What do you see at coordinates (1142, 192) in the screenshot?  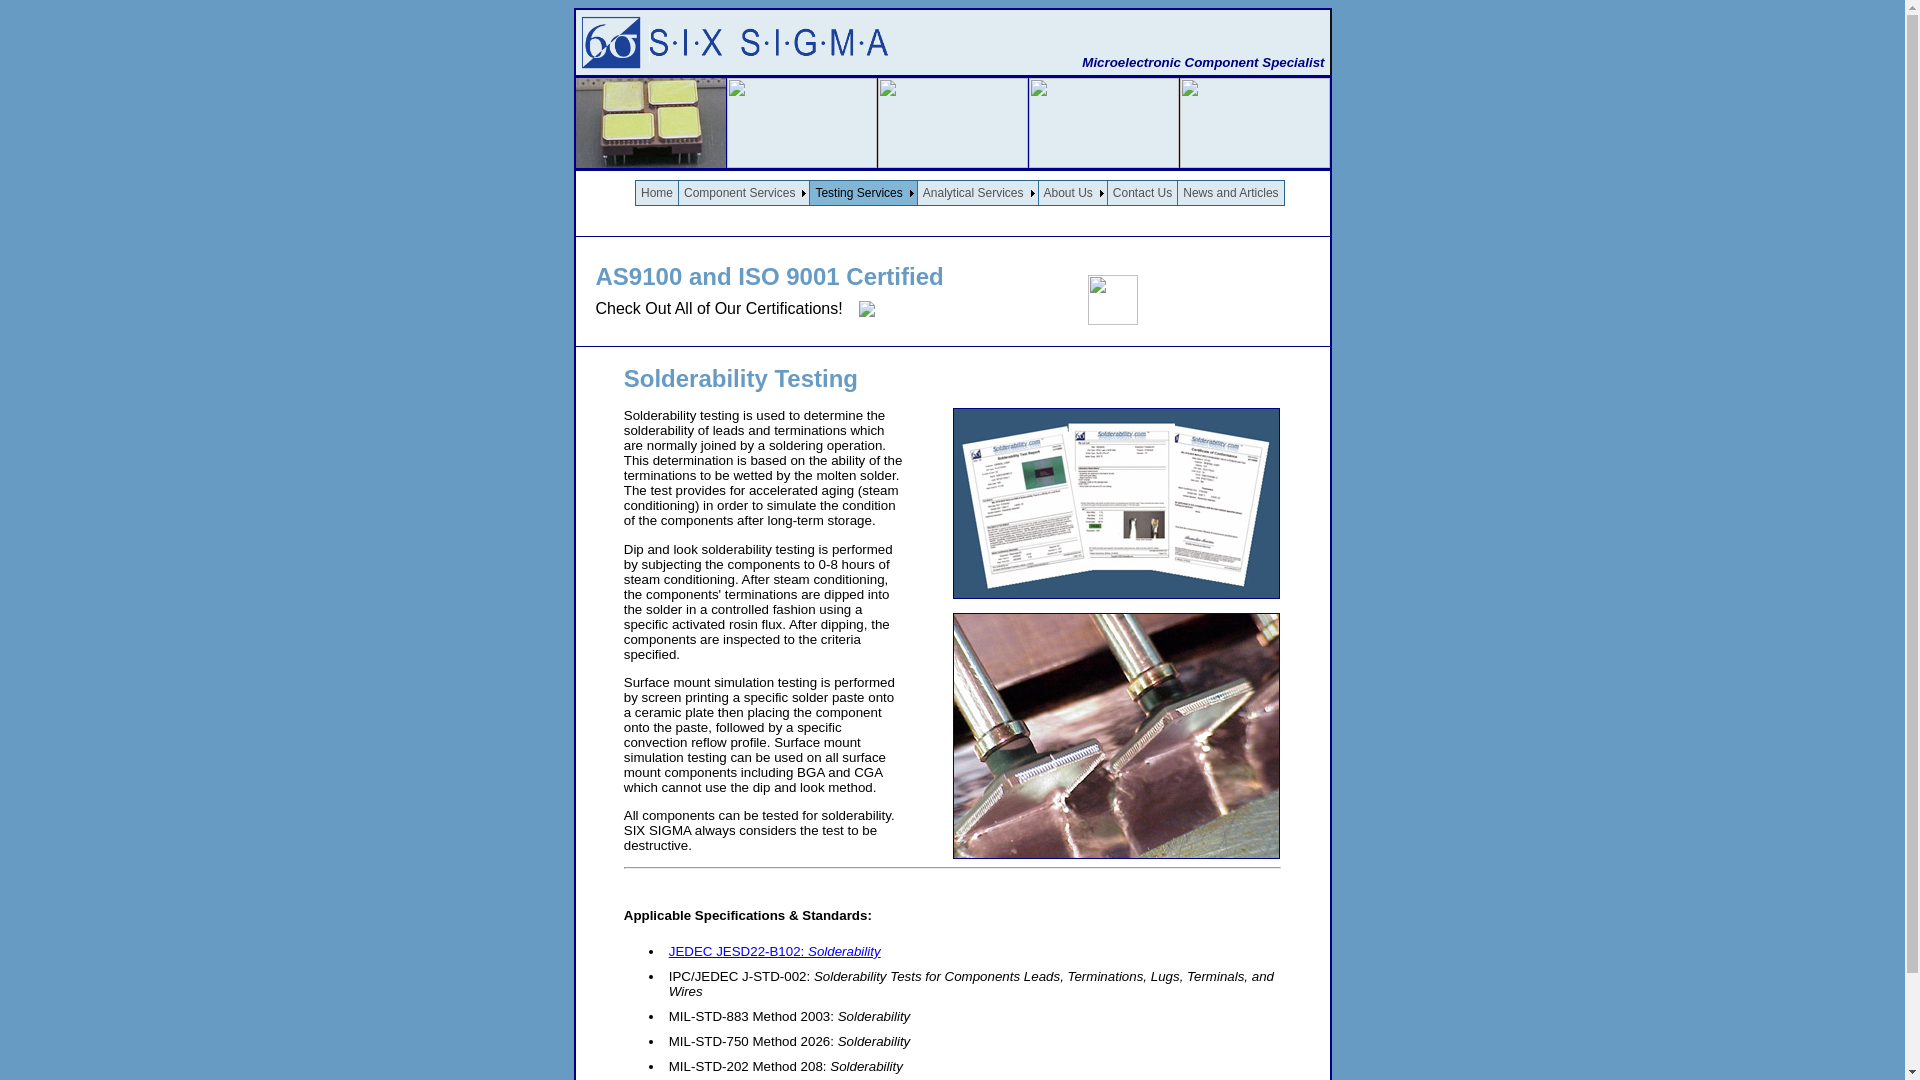 I see `Contact Us` at bounding box center [1142, 192].